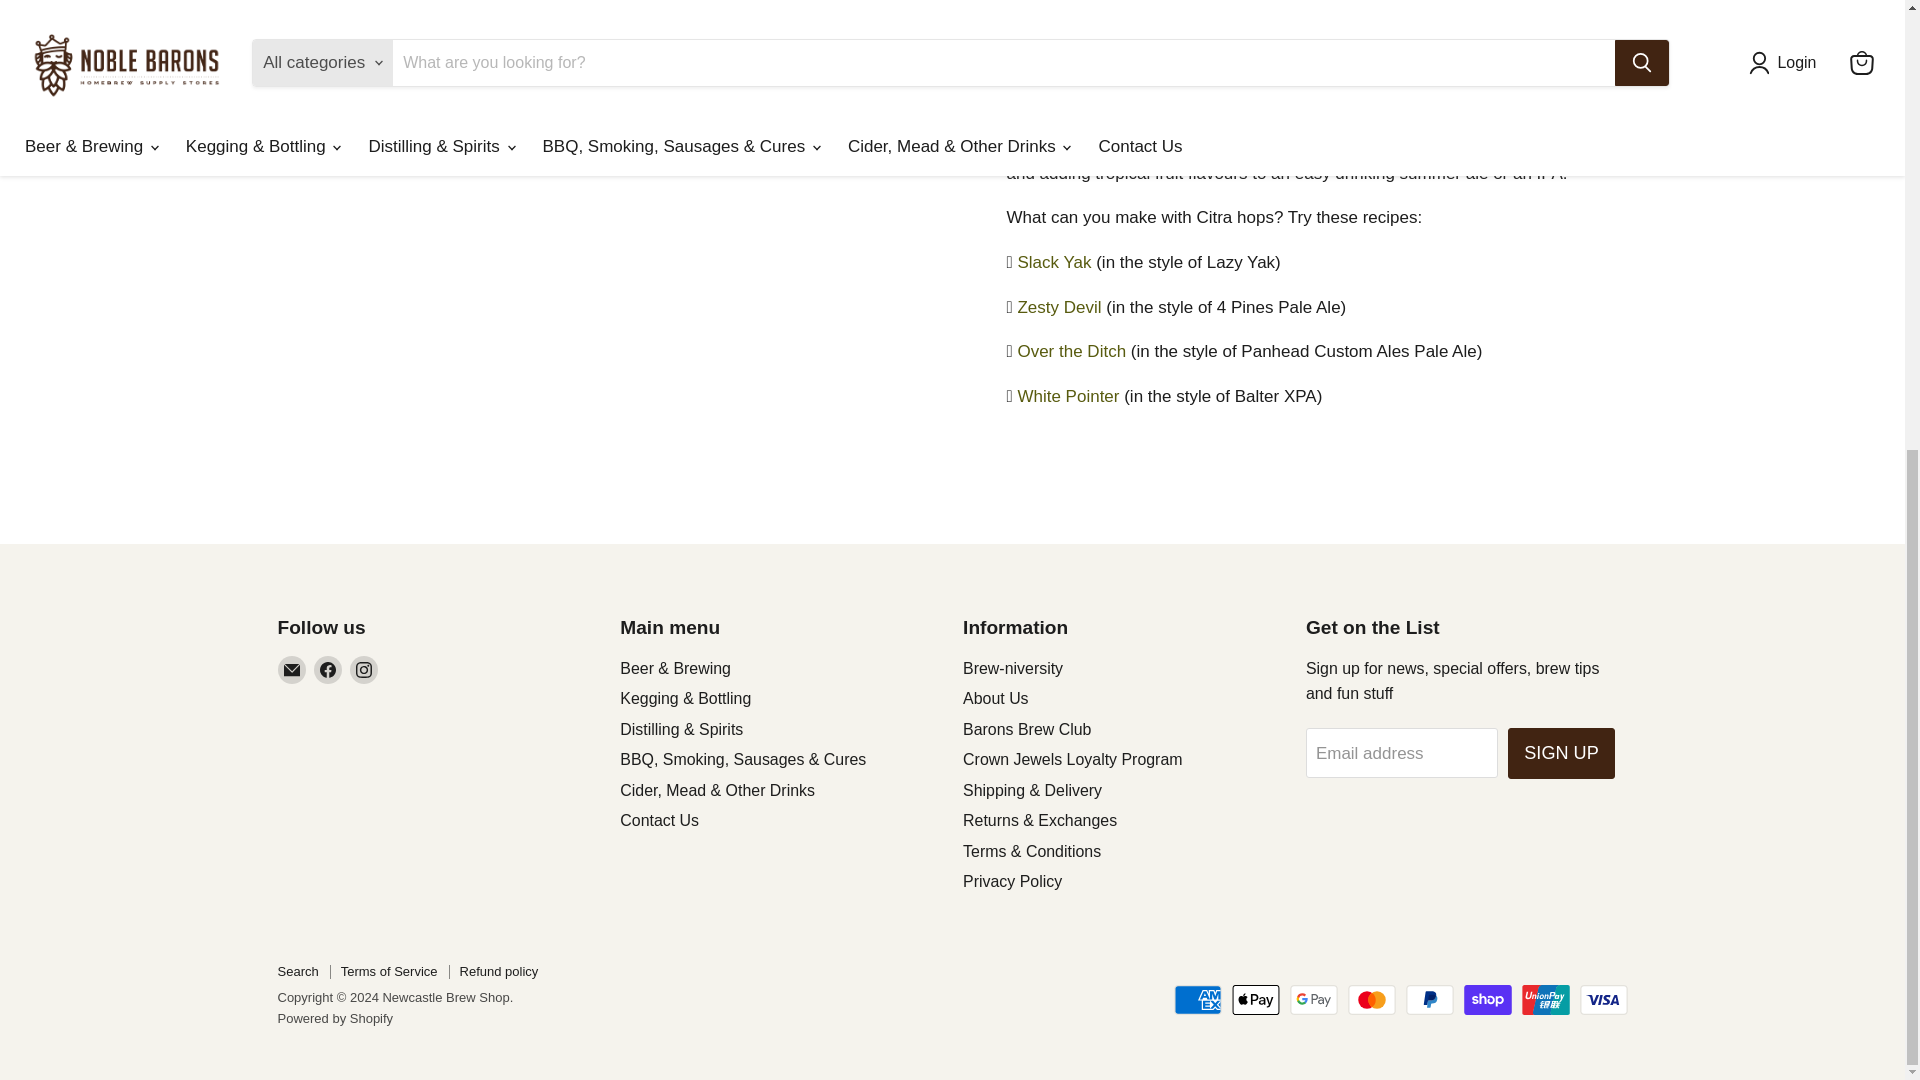 The height and width of the screenshot is (1080, 1920). I want to click on Email, so click(292, 668).